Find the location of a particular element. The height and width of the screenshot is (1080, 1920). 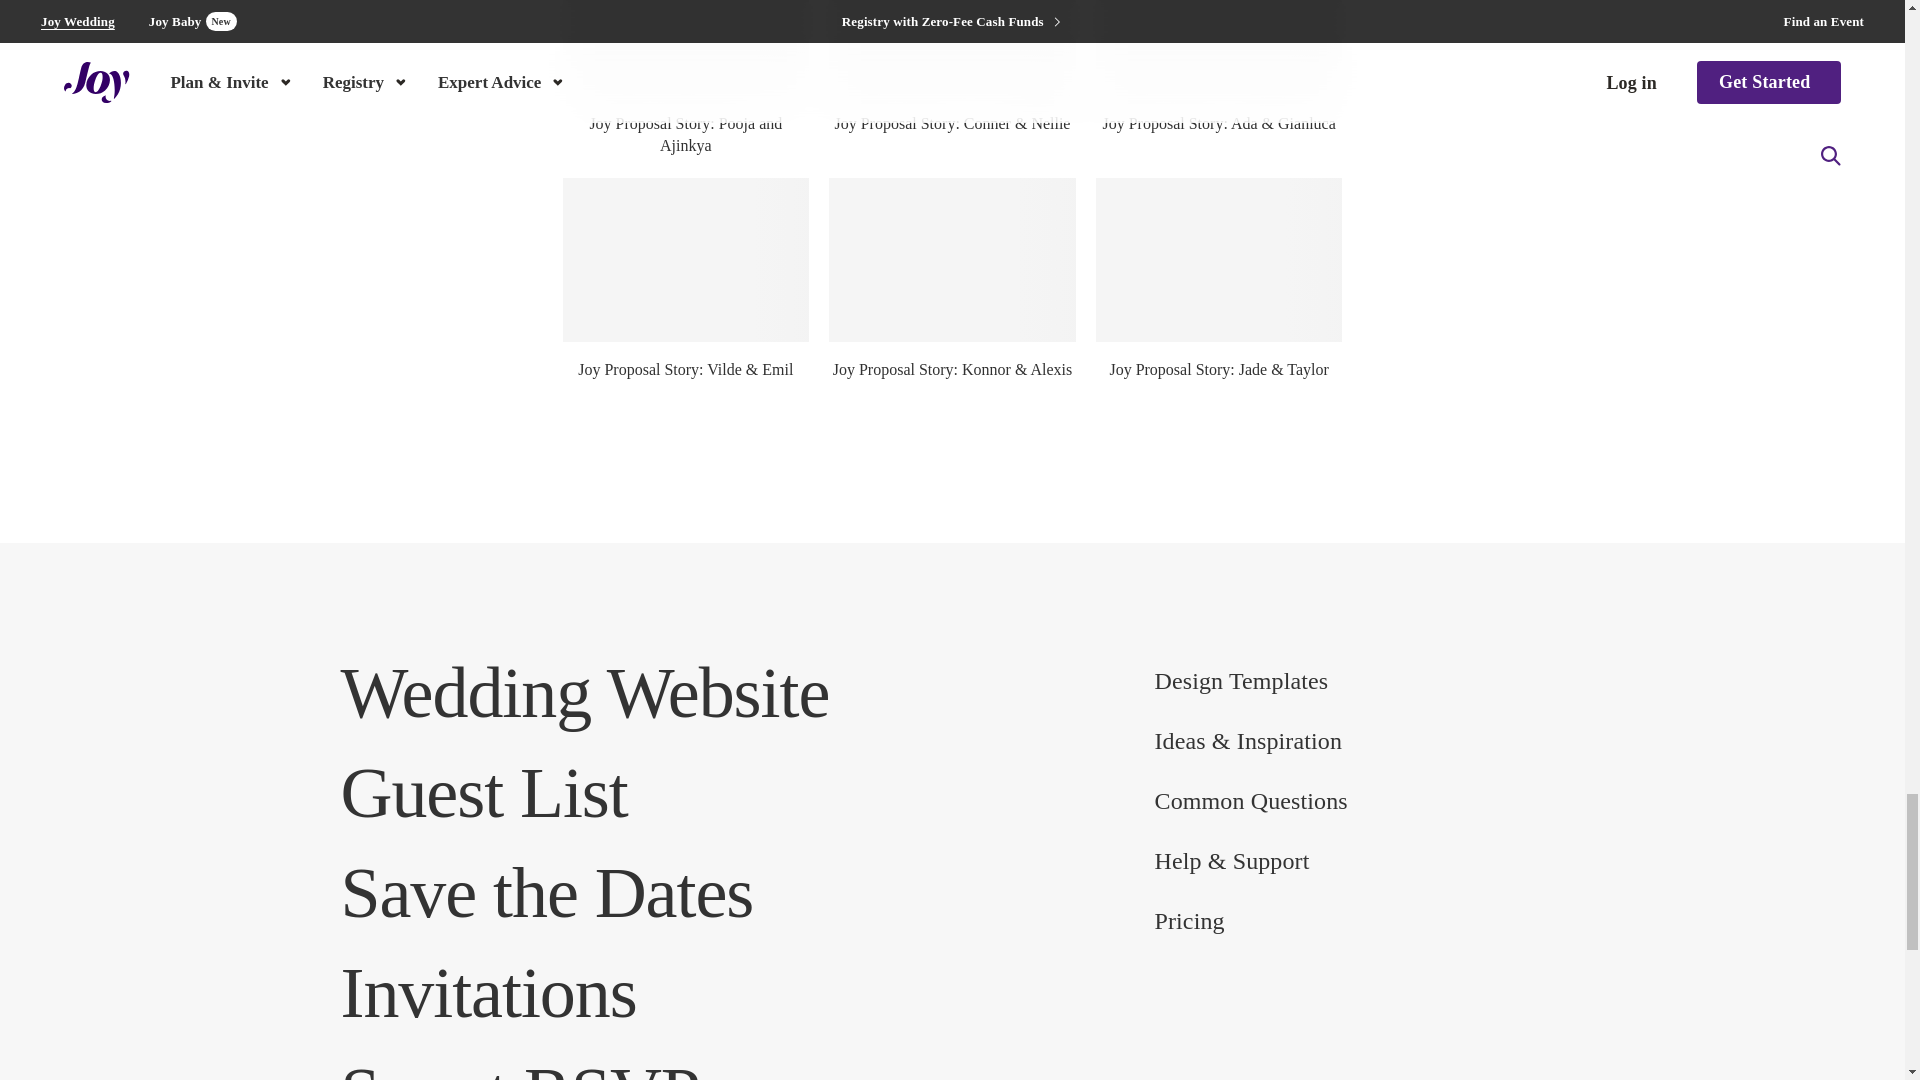

Joy Proposal Story: Pooja and Ajinkya is located at coordinates (685, 48).